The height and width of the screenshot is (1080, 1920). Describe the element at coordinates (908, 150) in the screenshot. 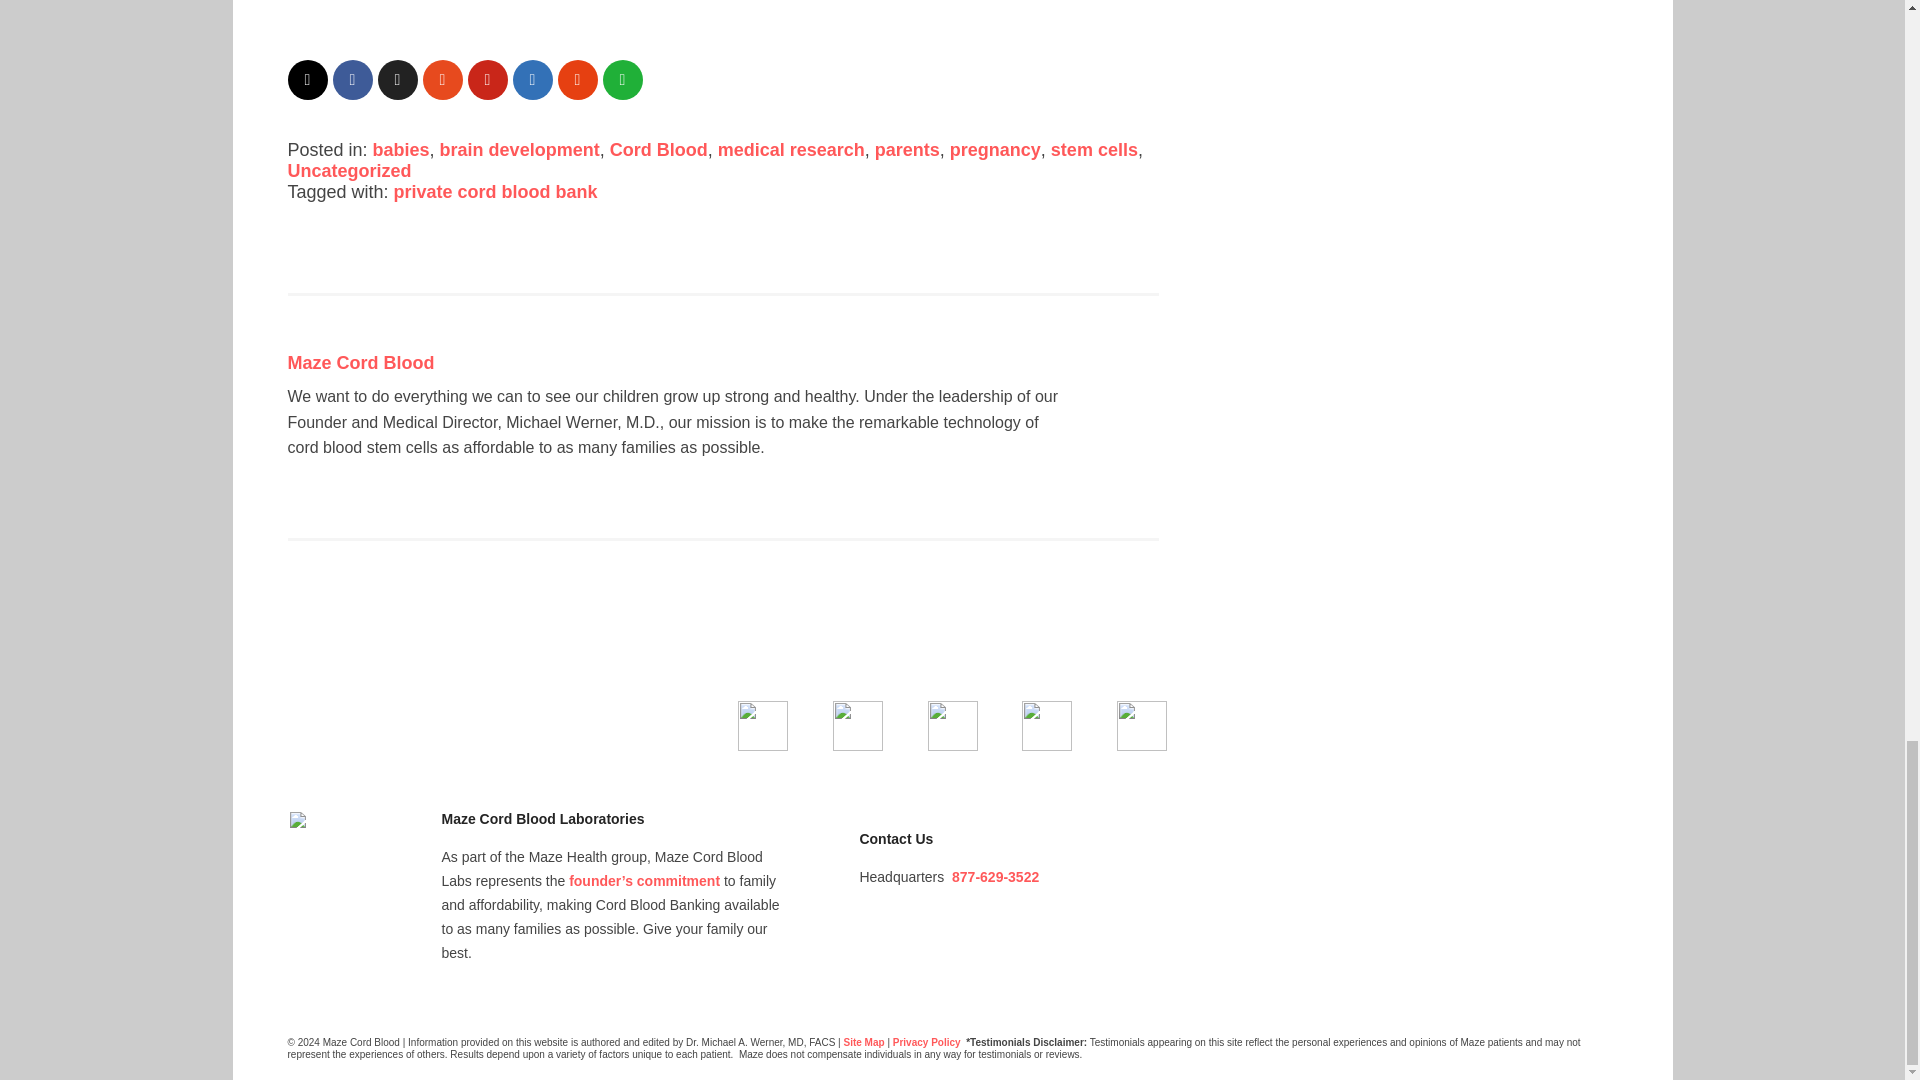

I see `parents` at that location.